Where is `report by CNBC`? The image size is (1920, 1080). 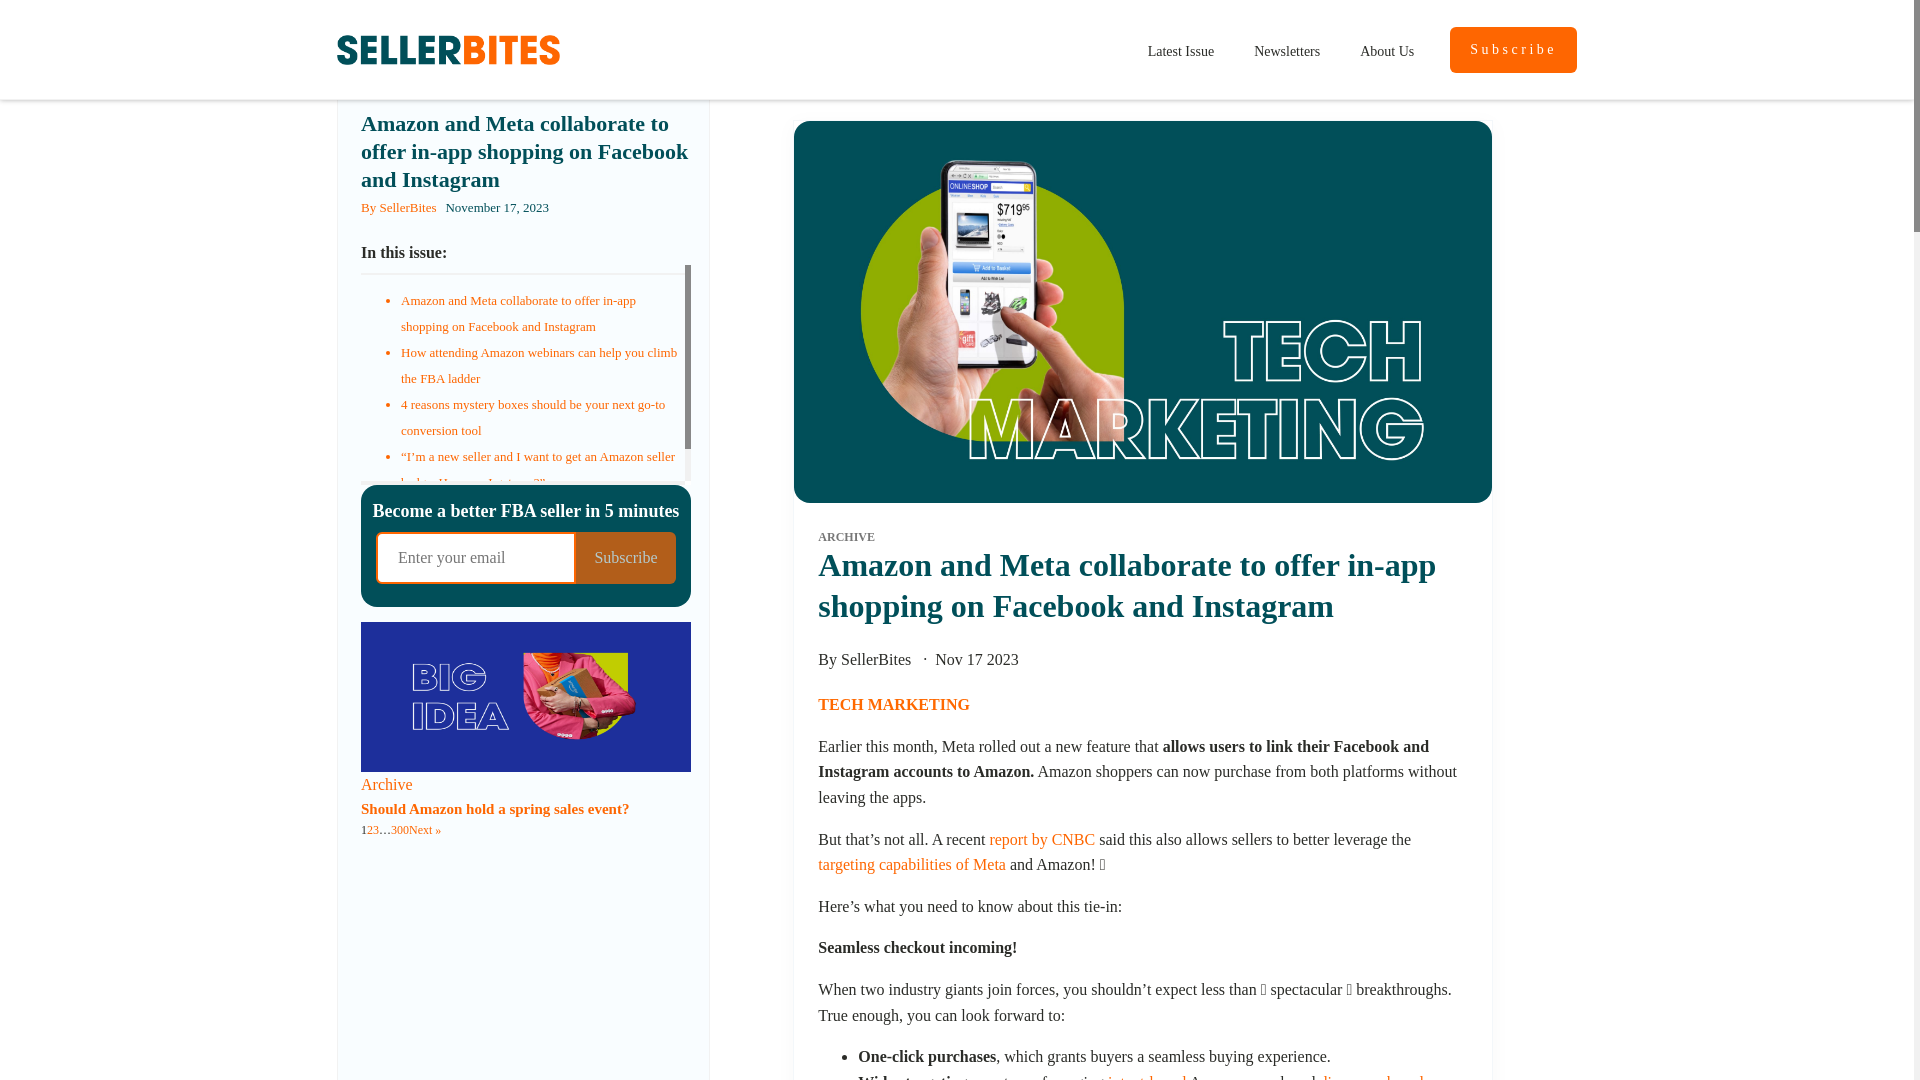 report by CNBC is located at coordinates (1041, 838).